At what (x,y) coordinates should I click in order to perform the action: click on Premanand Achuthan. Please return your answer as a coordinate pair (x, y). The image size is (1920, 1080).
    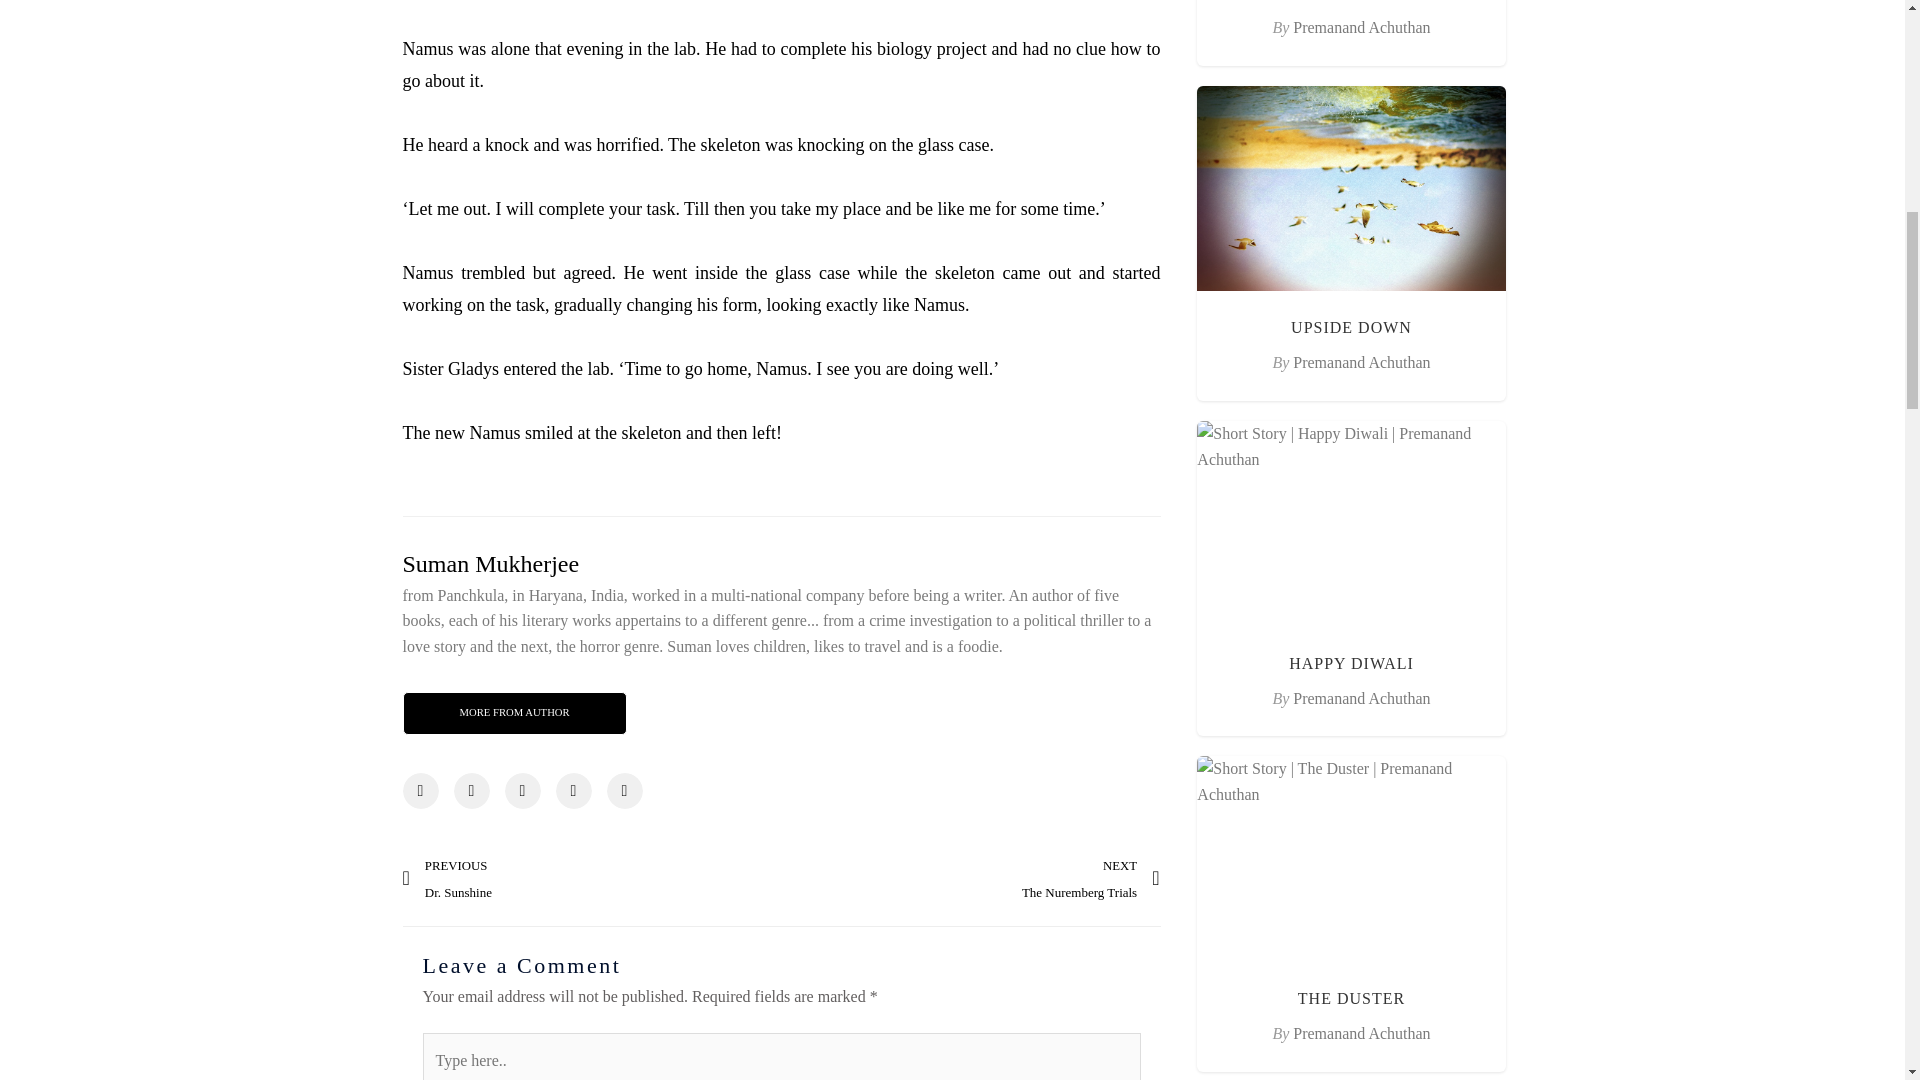
    Looking at the image, I should click on (1361, 1033).